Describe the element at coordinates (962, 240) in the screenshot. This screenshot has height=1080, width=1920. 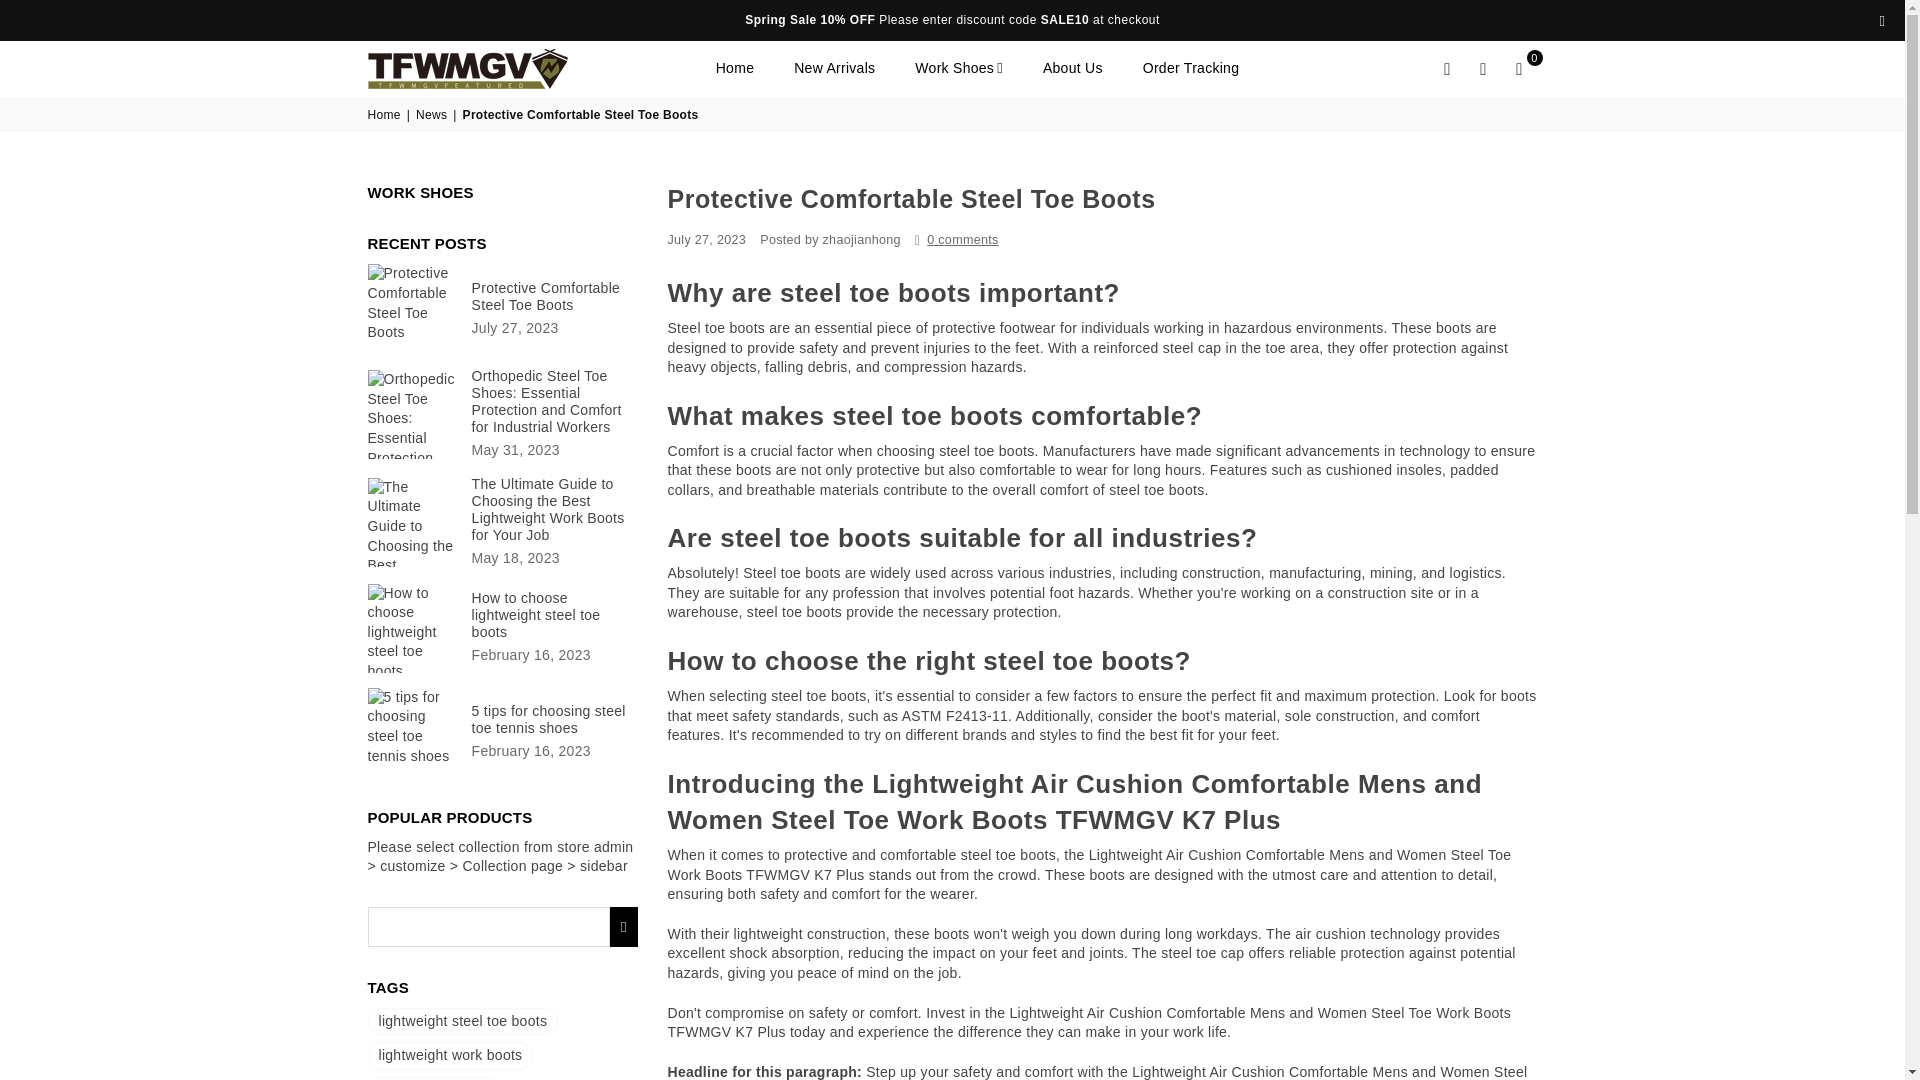
I see `0 comments` at that location.